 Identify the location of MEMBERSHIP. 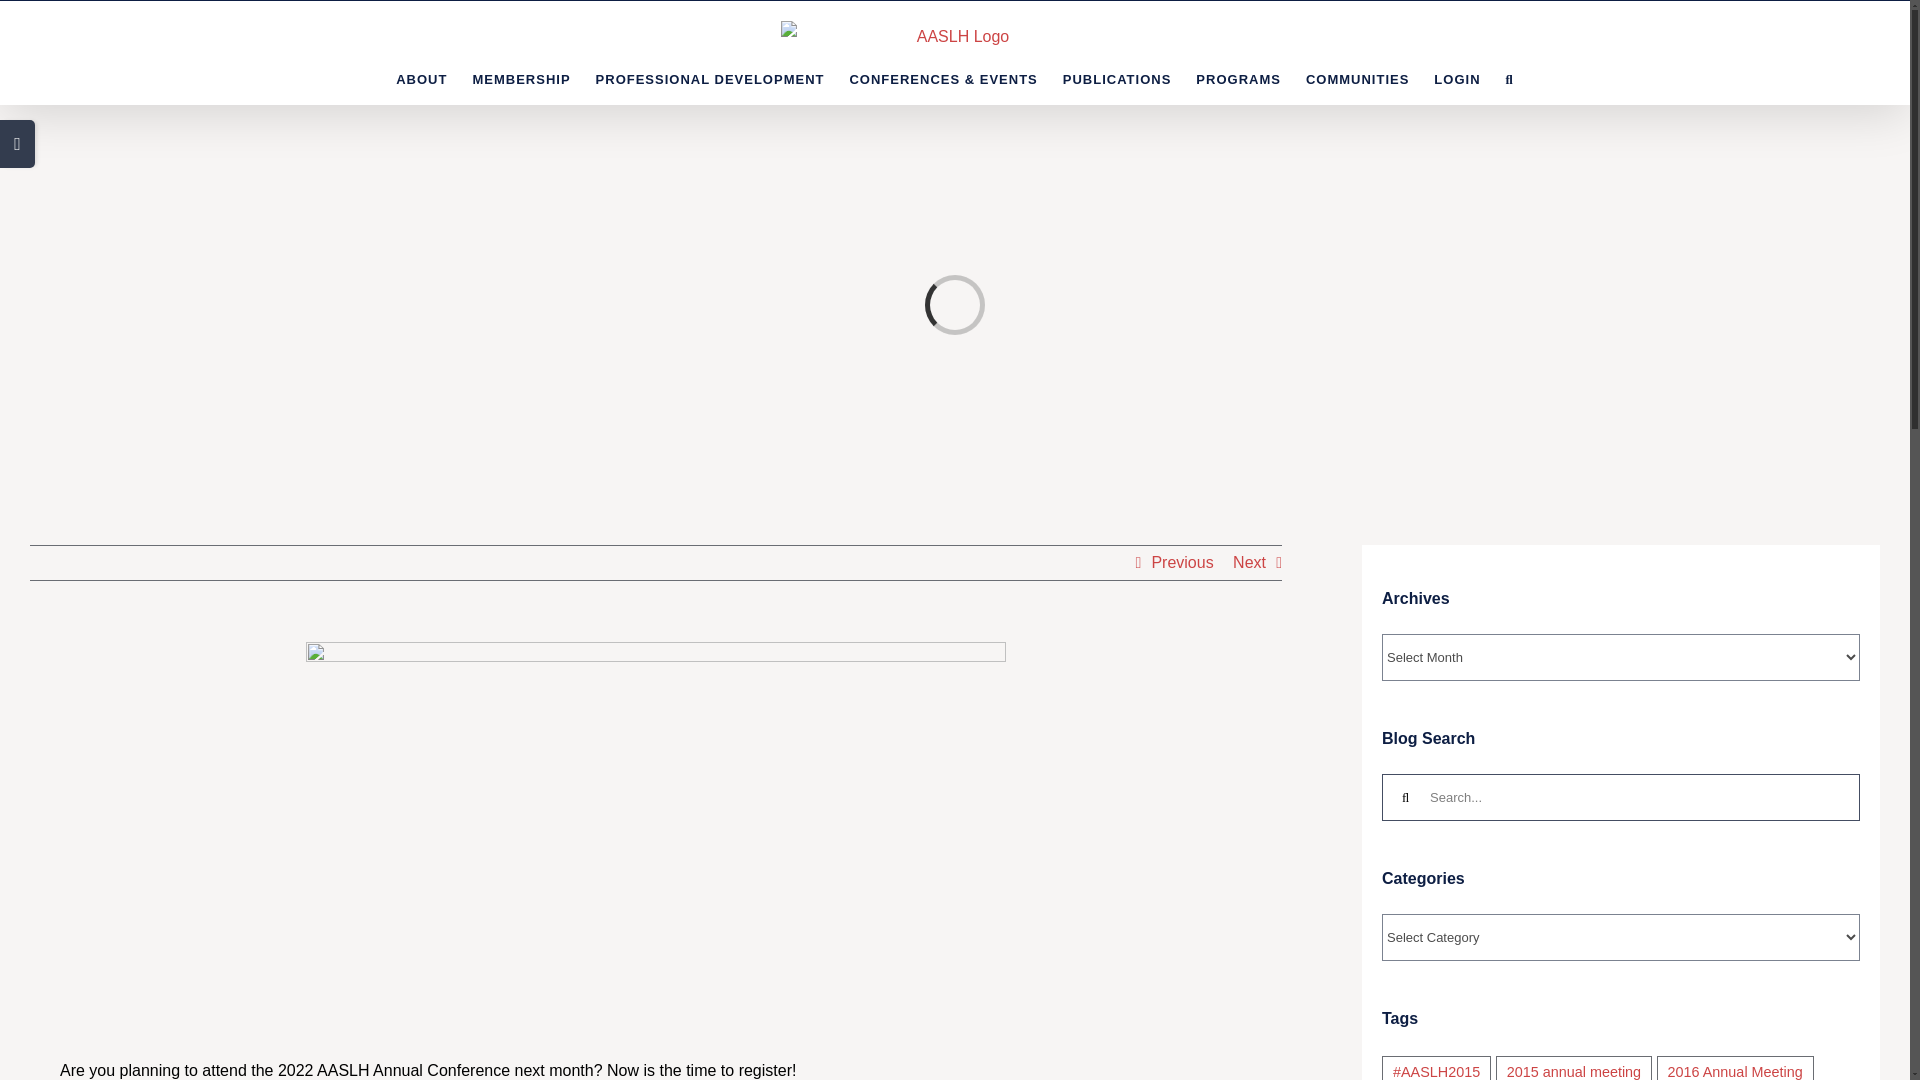
(521, 78).